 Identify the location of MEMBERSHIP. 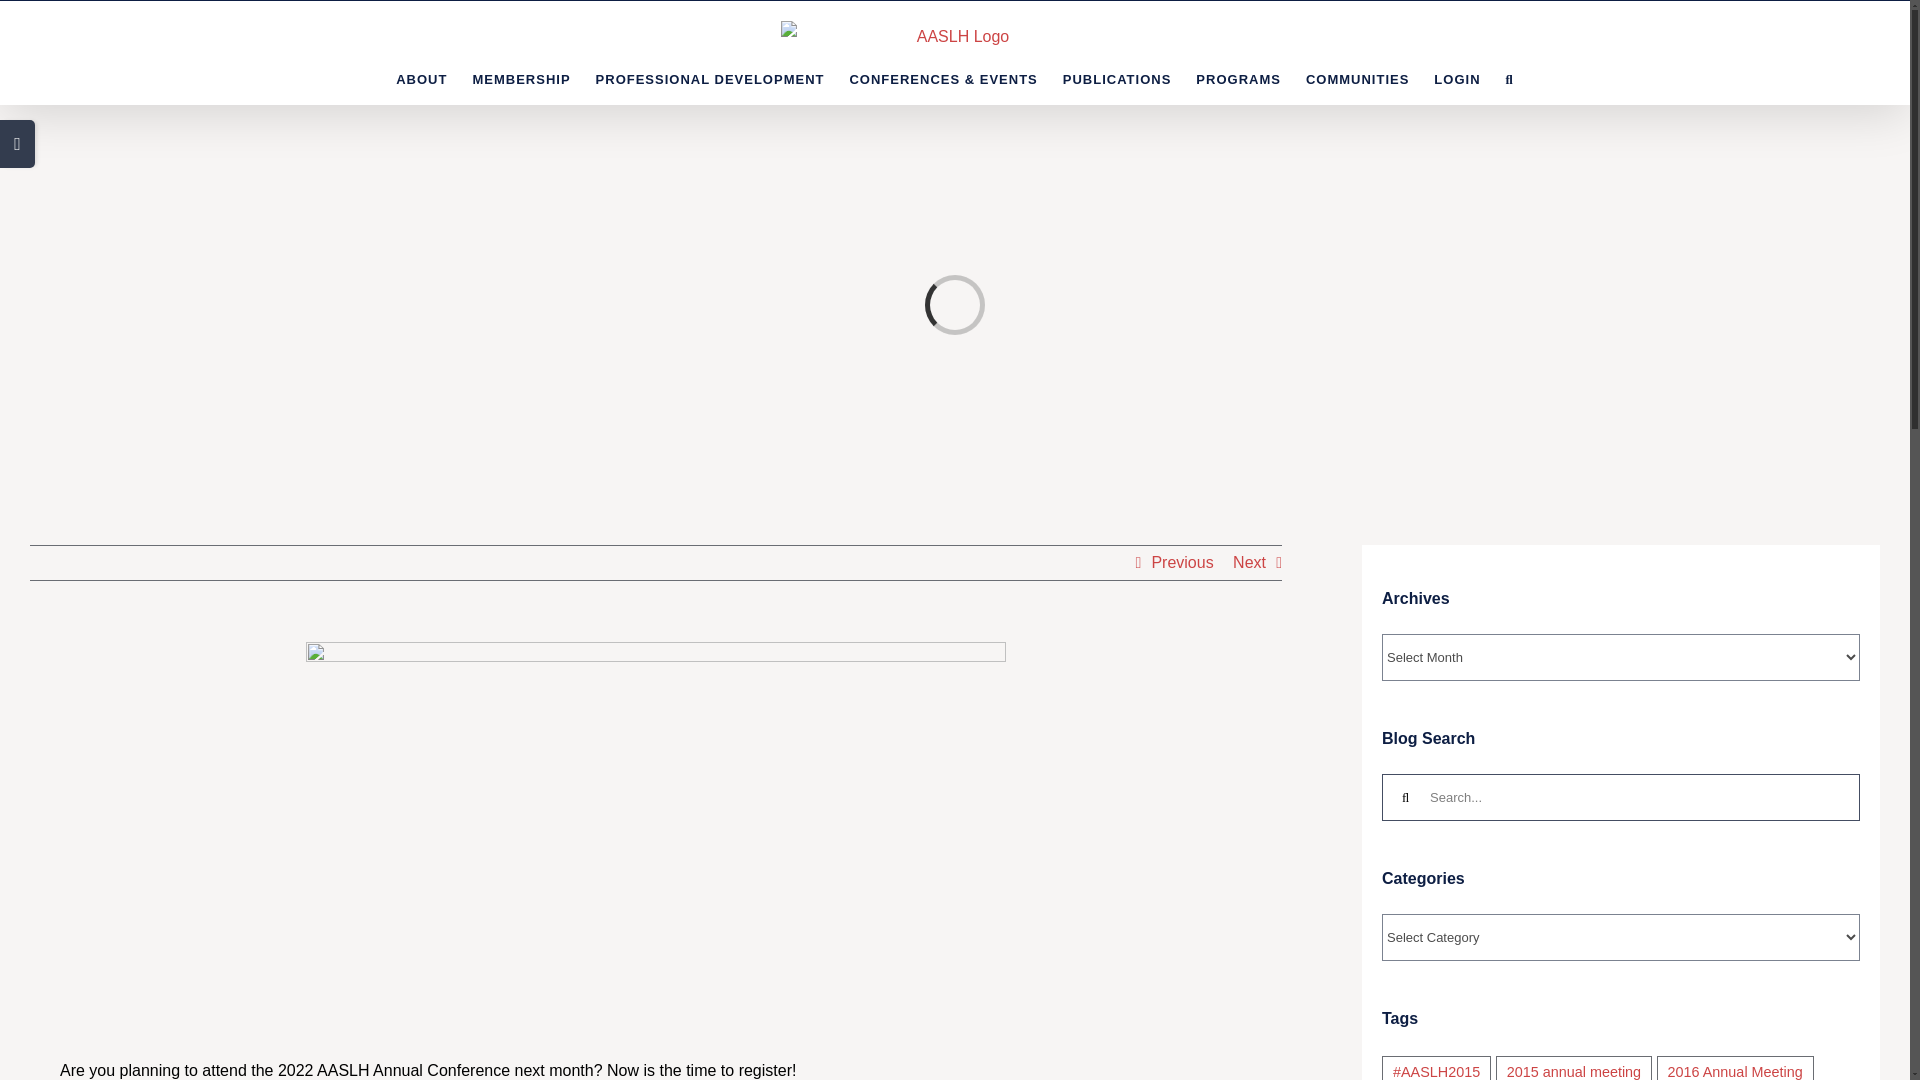
(521, 78).